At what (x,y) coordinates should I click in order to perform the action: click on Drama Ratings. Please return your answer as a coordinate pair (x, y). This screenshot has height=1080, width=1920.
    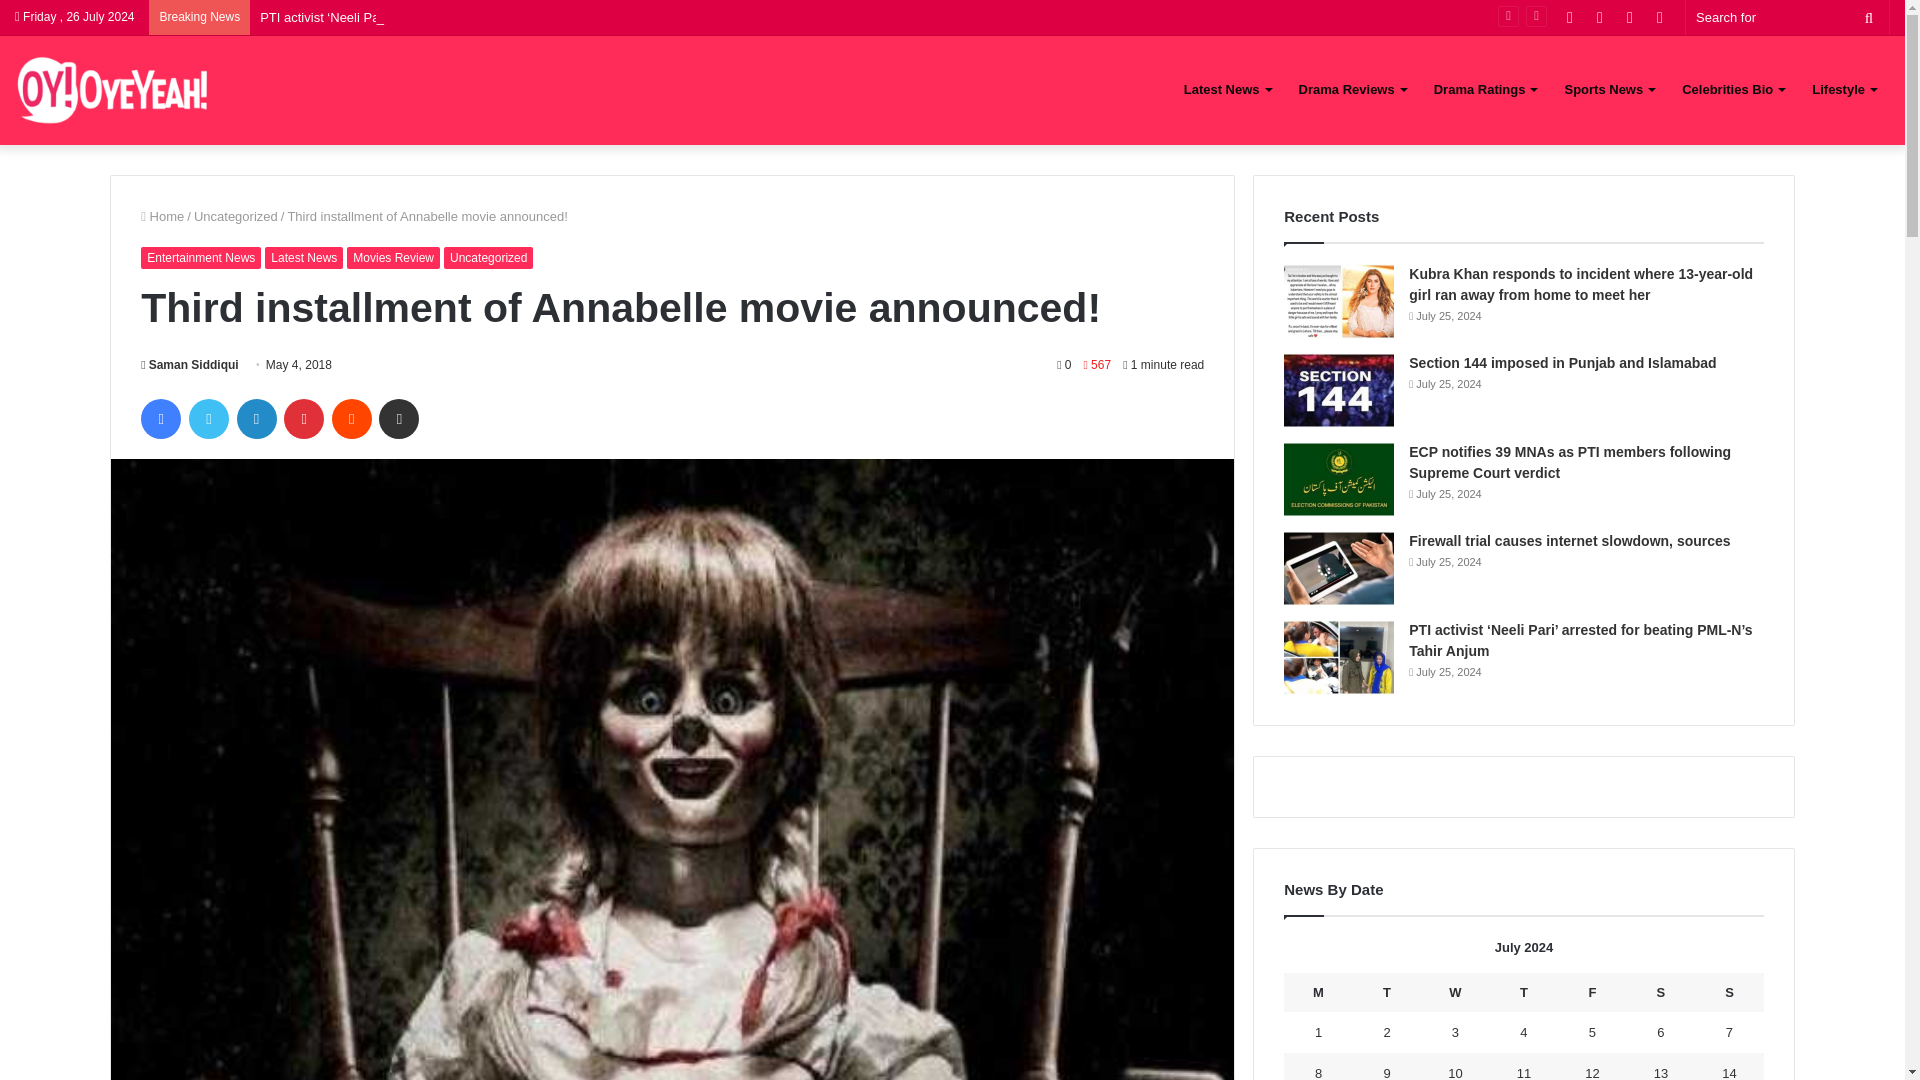
    Looking at the image, I should click on (1486, 89).